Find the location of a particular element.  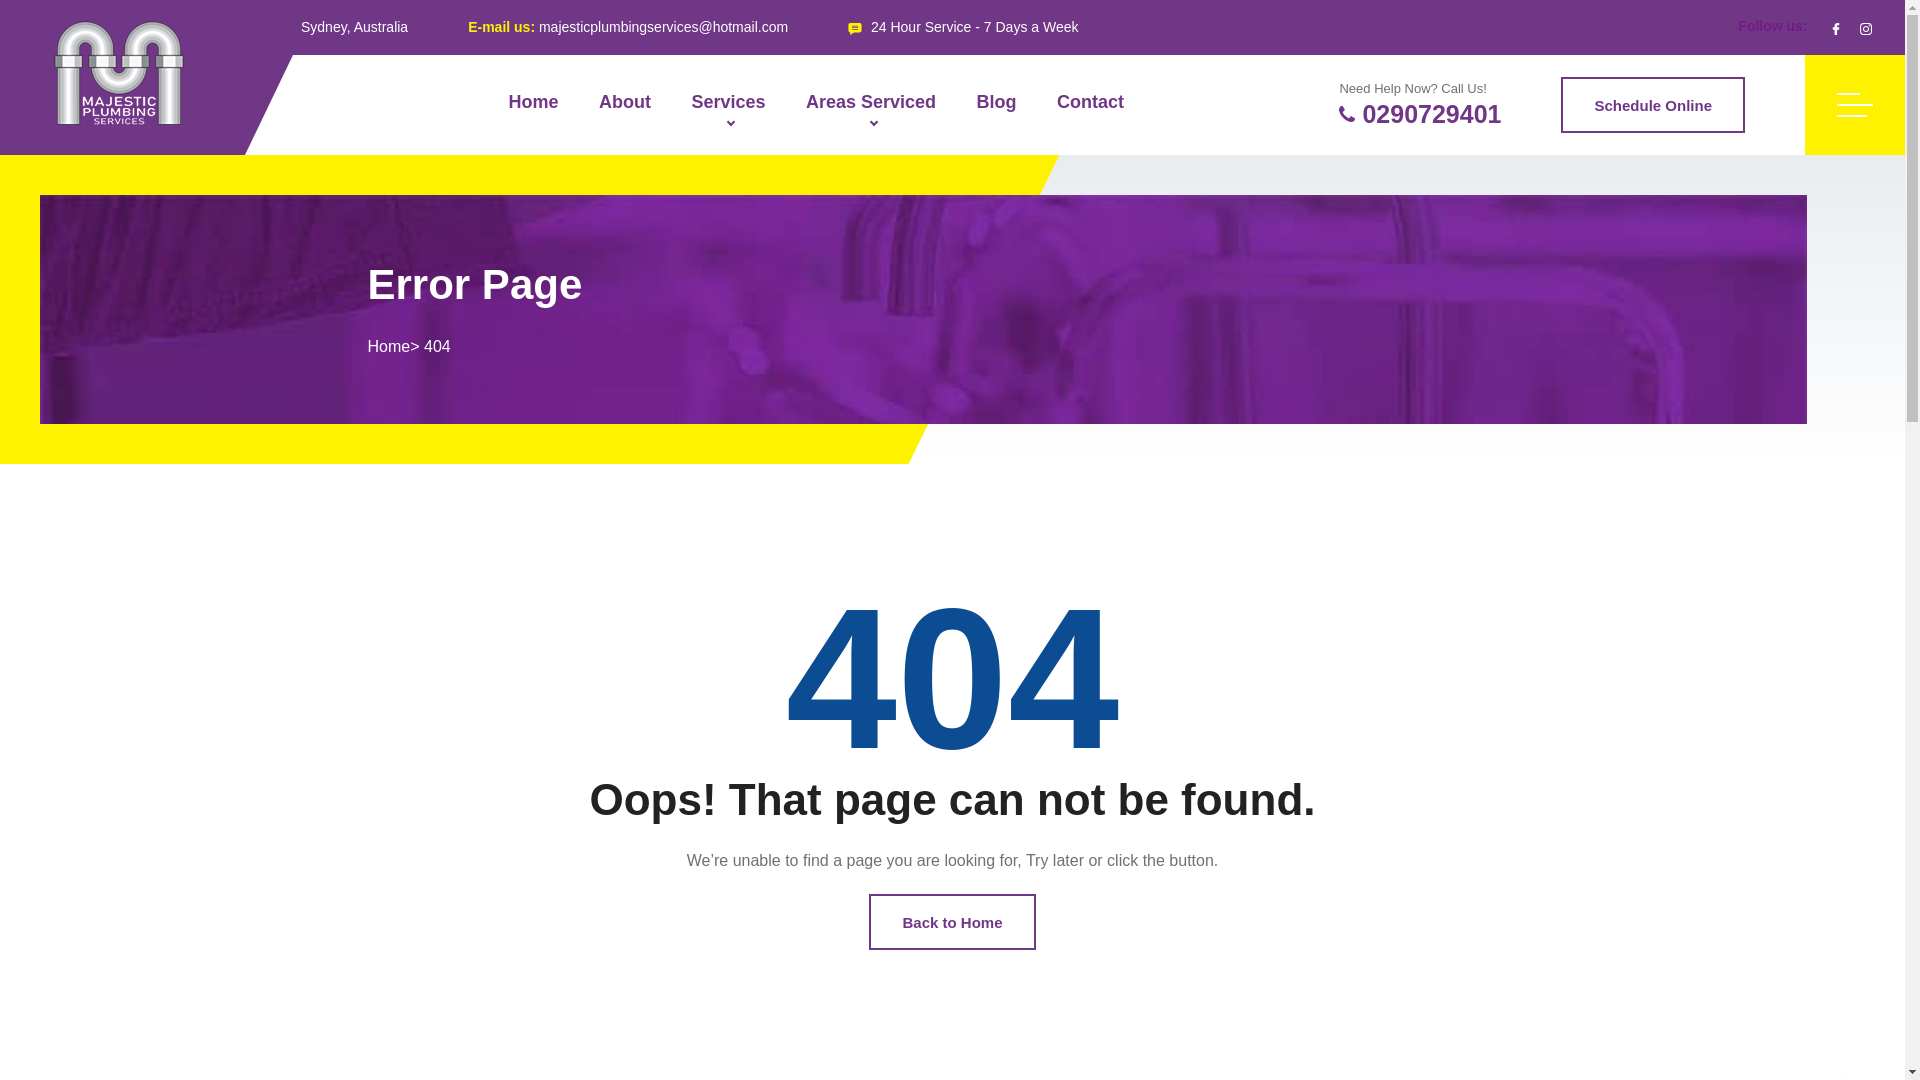

Services is located at coordinates (728, 105).